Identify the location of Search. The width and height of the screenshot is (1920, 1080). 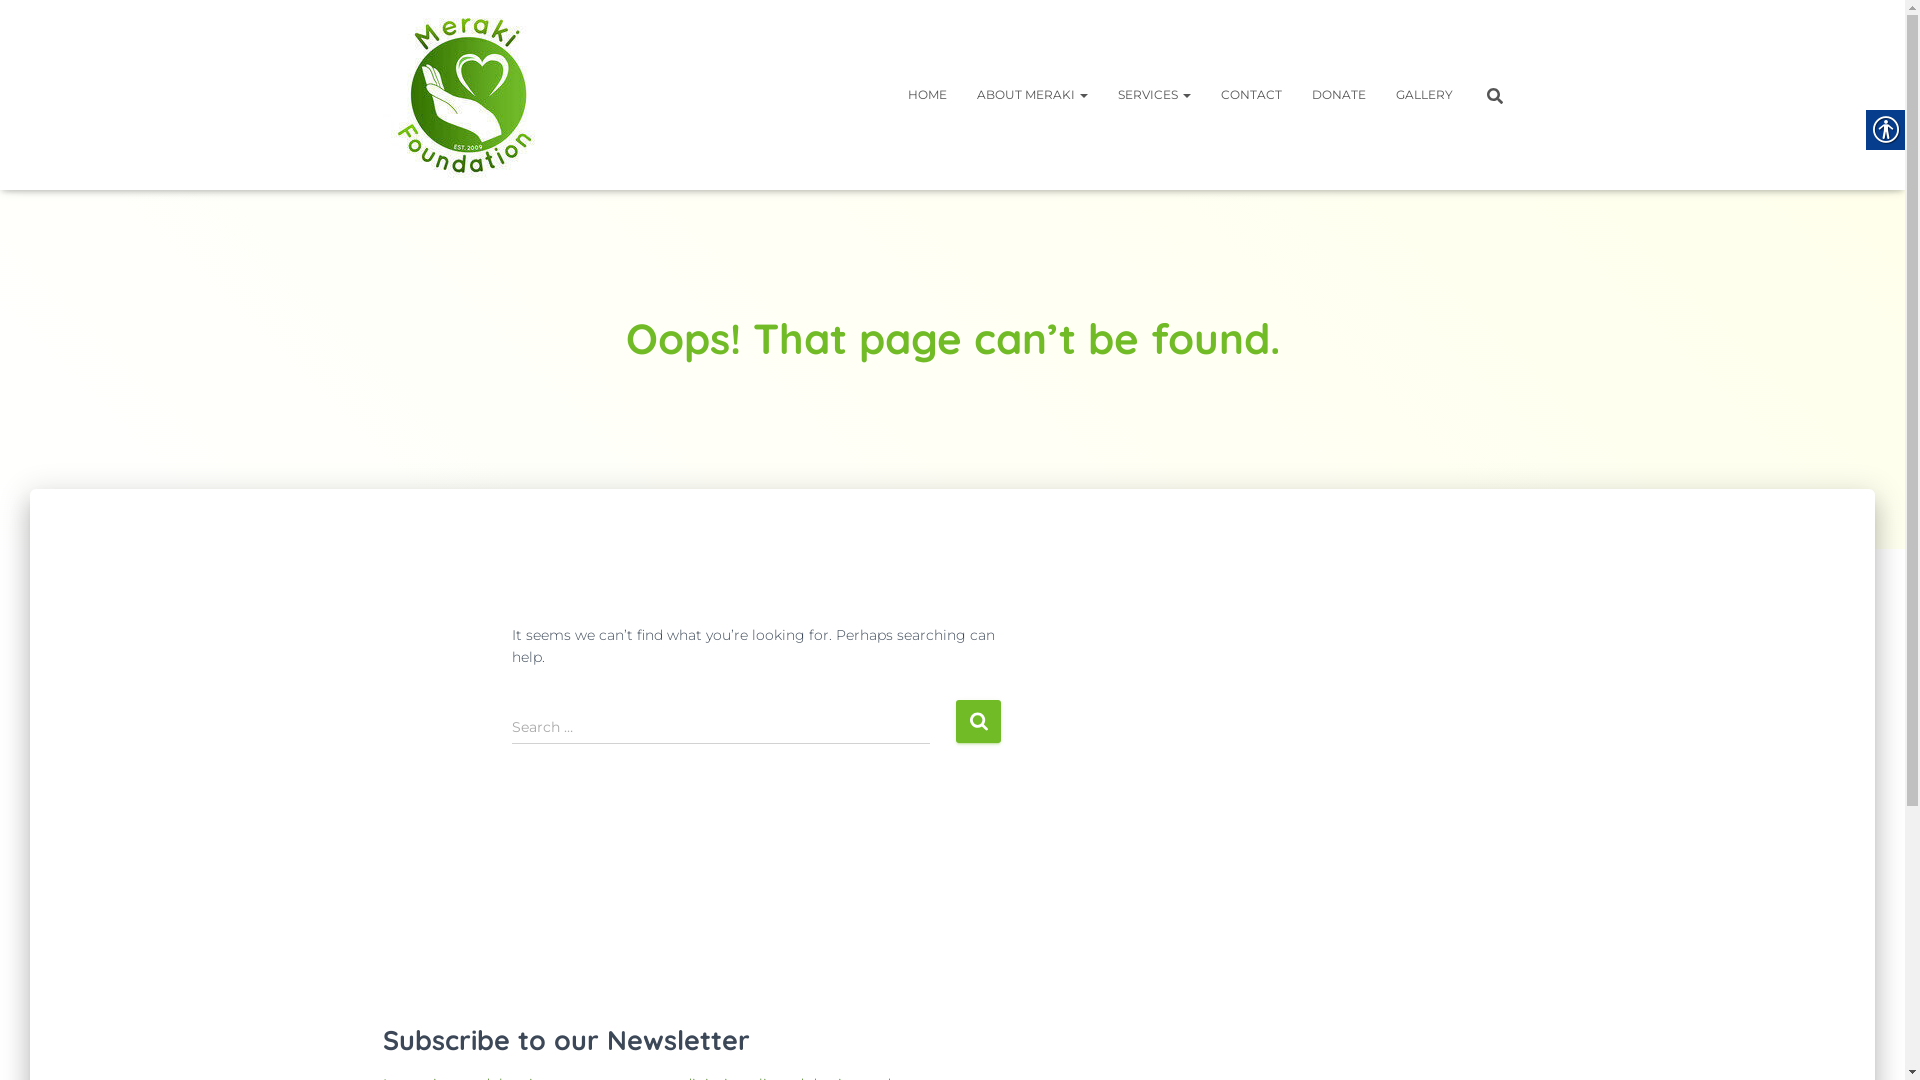
(978, 722).